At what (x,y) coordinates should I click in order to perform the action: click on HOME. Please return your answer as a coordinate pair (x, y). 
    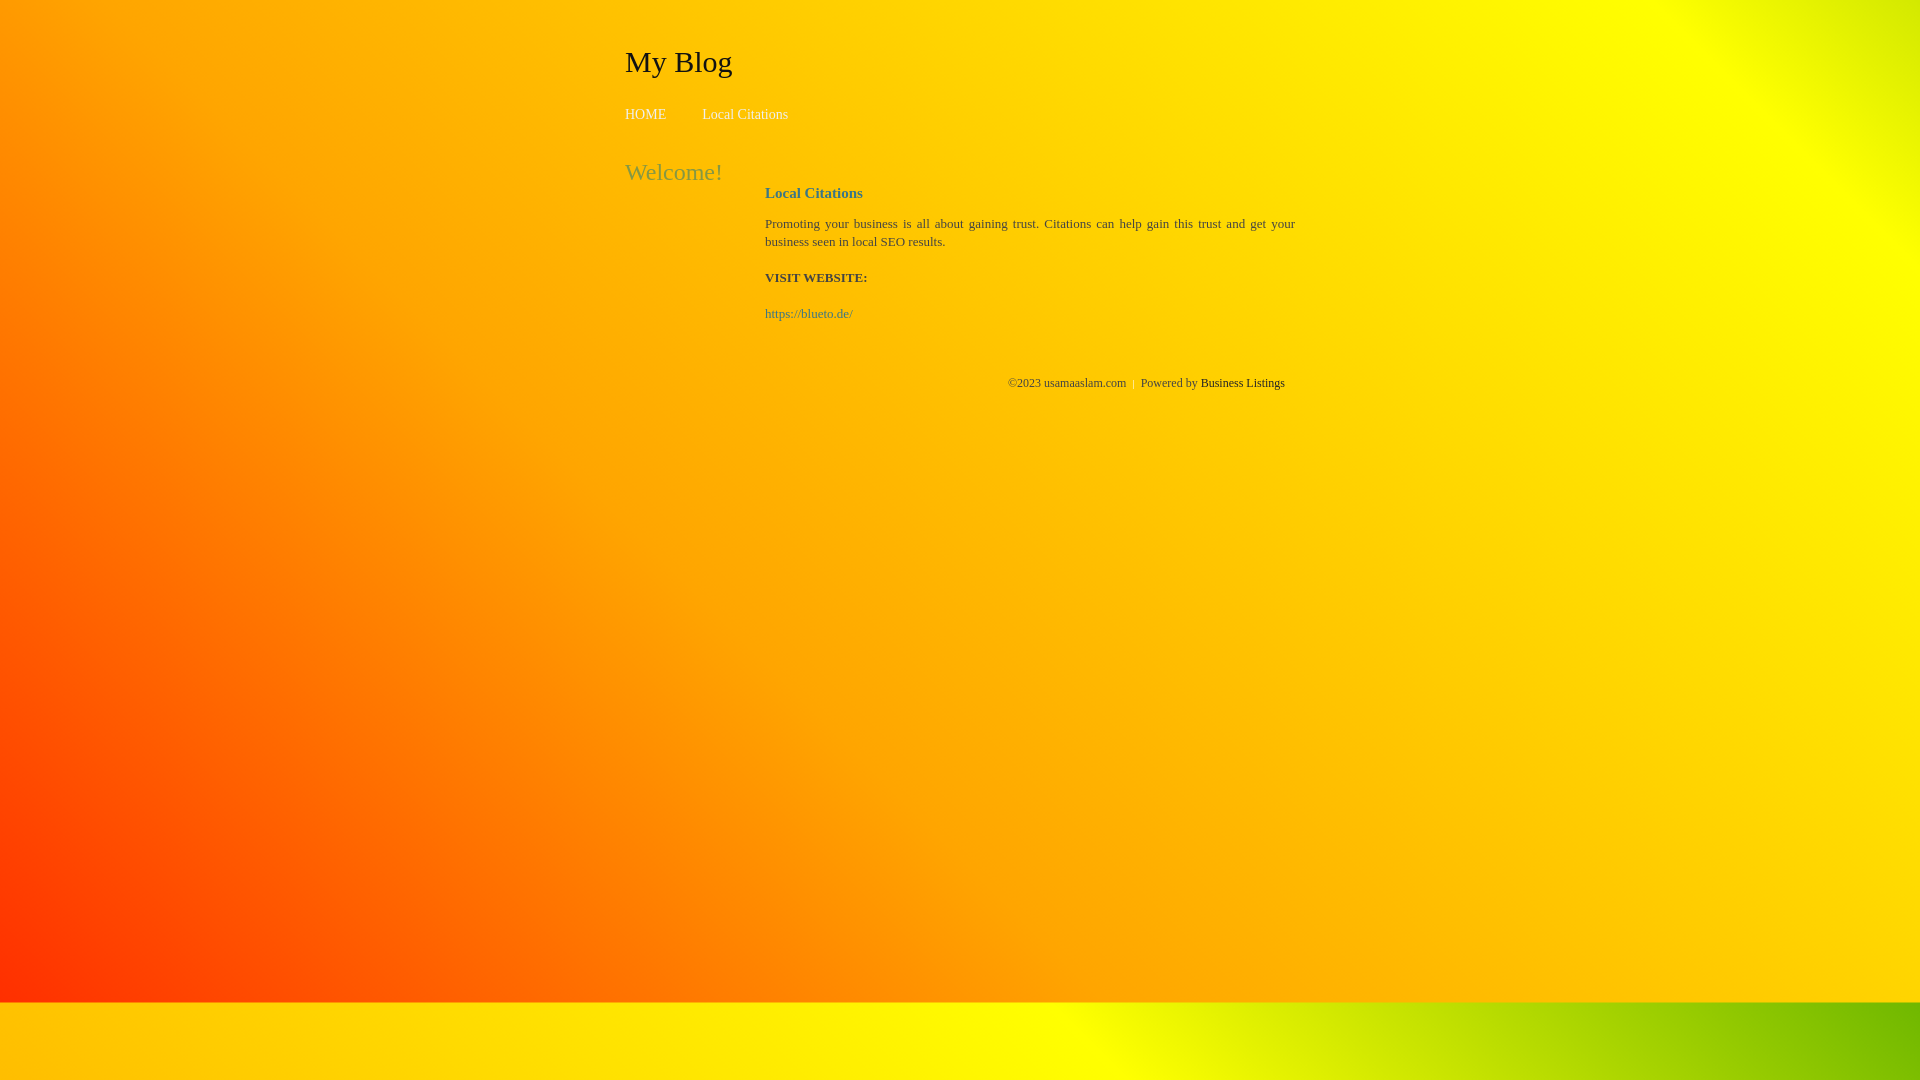
    Looking at the image, I should click on (646, 114).